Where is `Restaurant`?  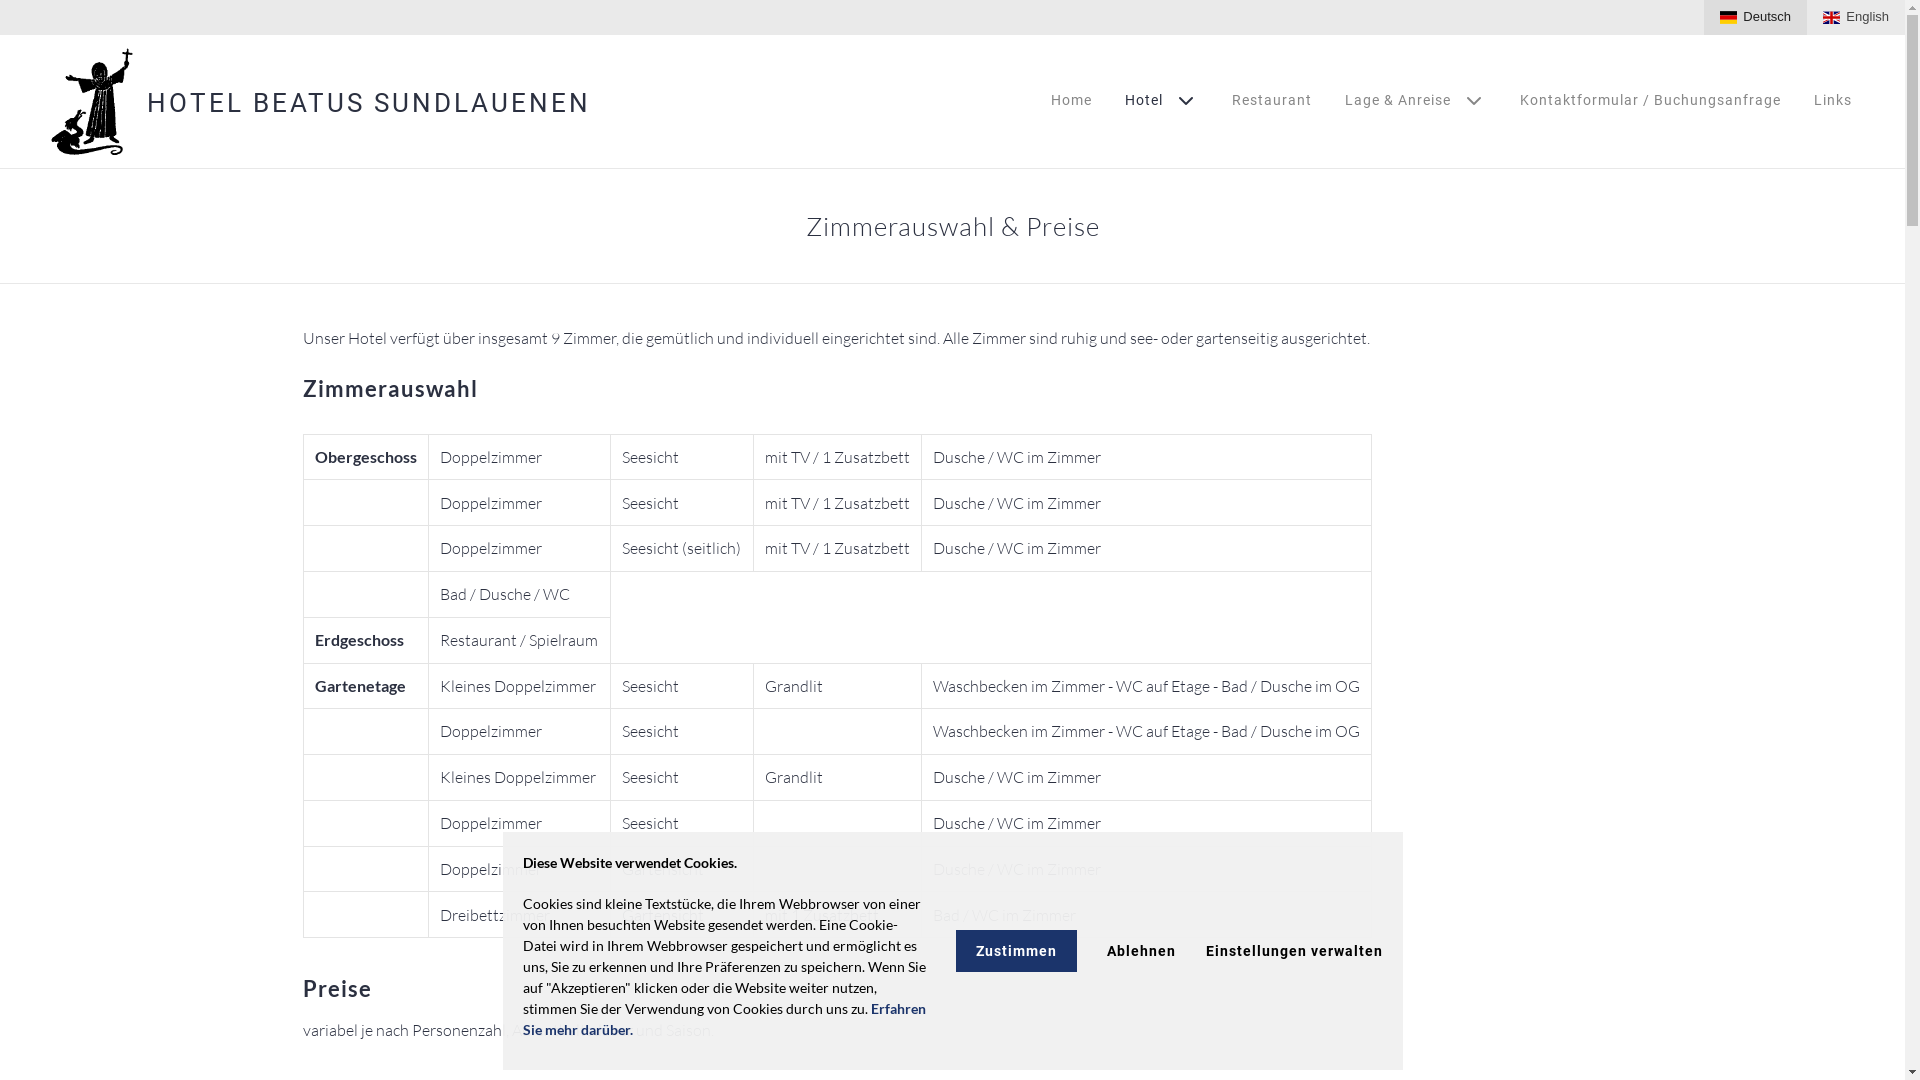
Restaurant is located at coordinates (1272, 100).